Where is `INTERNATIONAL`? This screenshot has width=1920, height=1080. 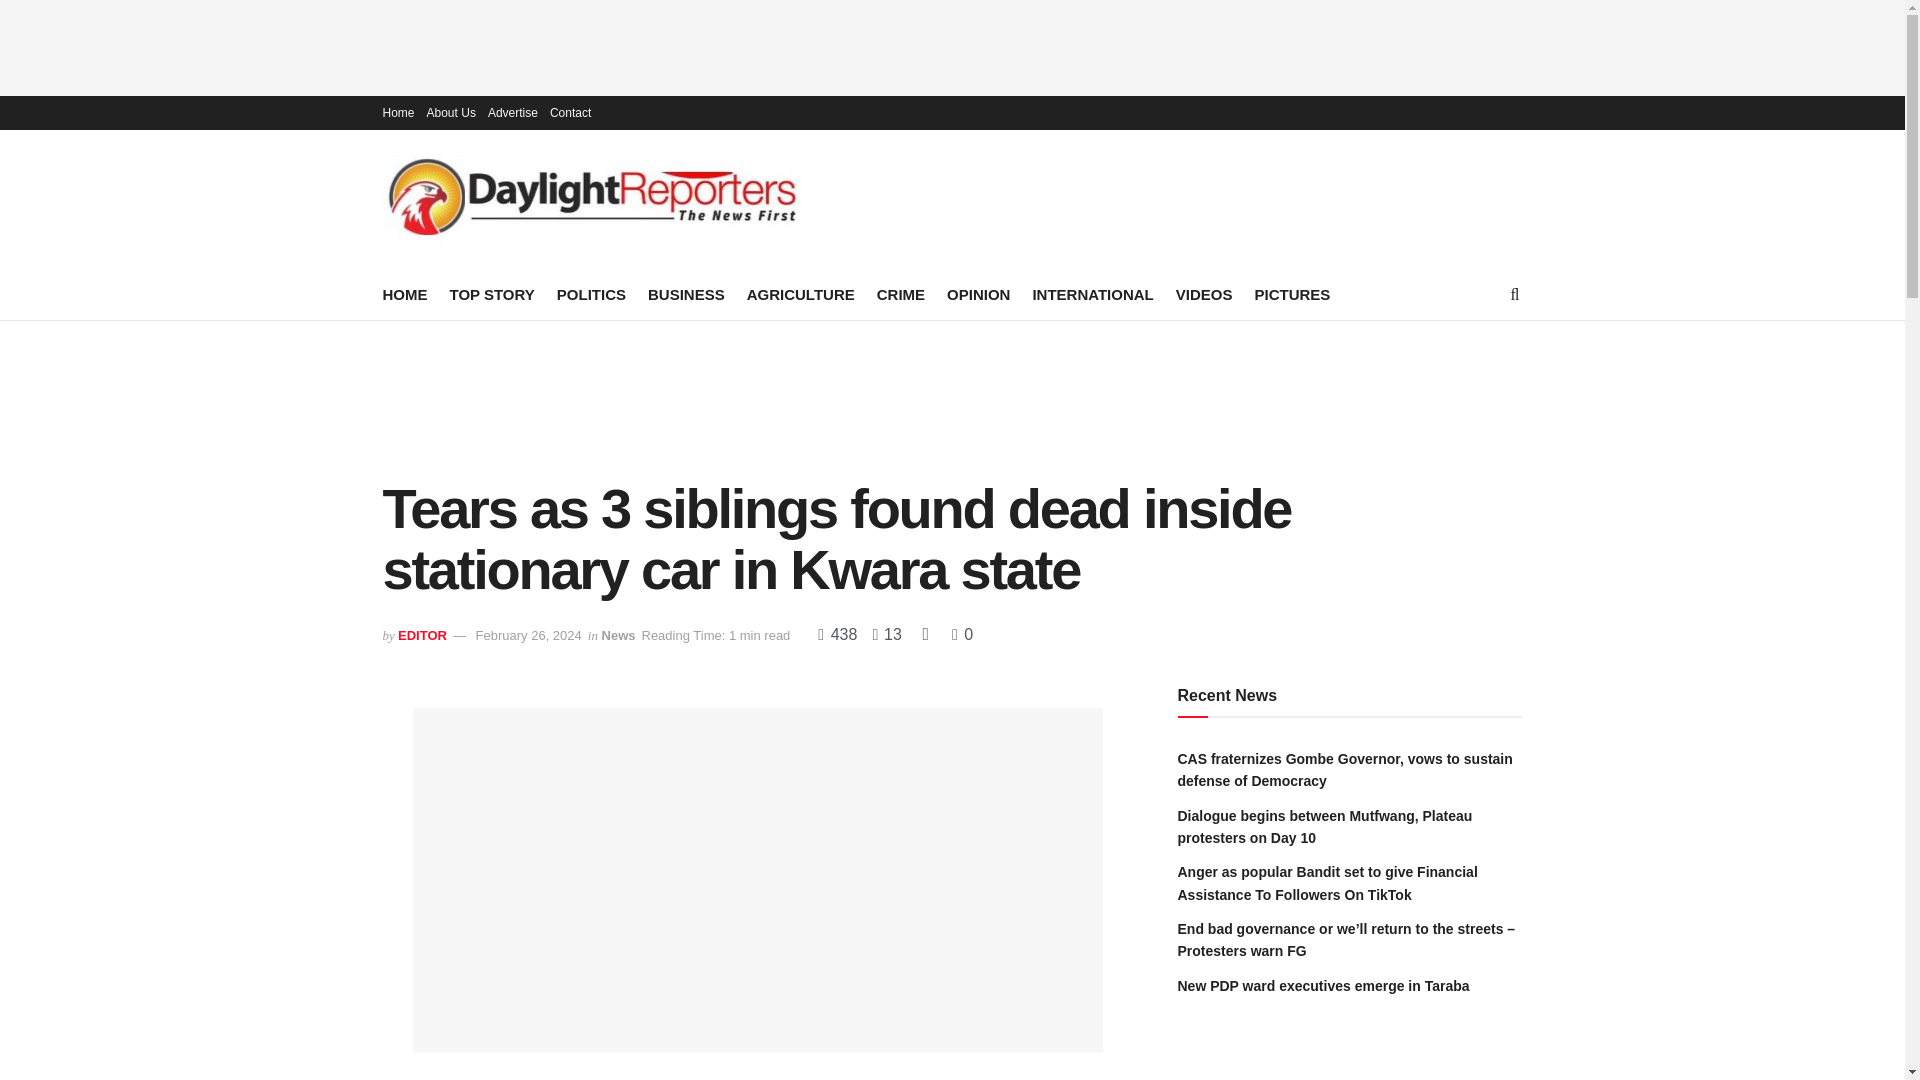
INTERNATIONAL is located at coordinates (1092, 294).